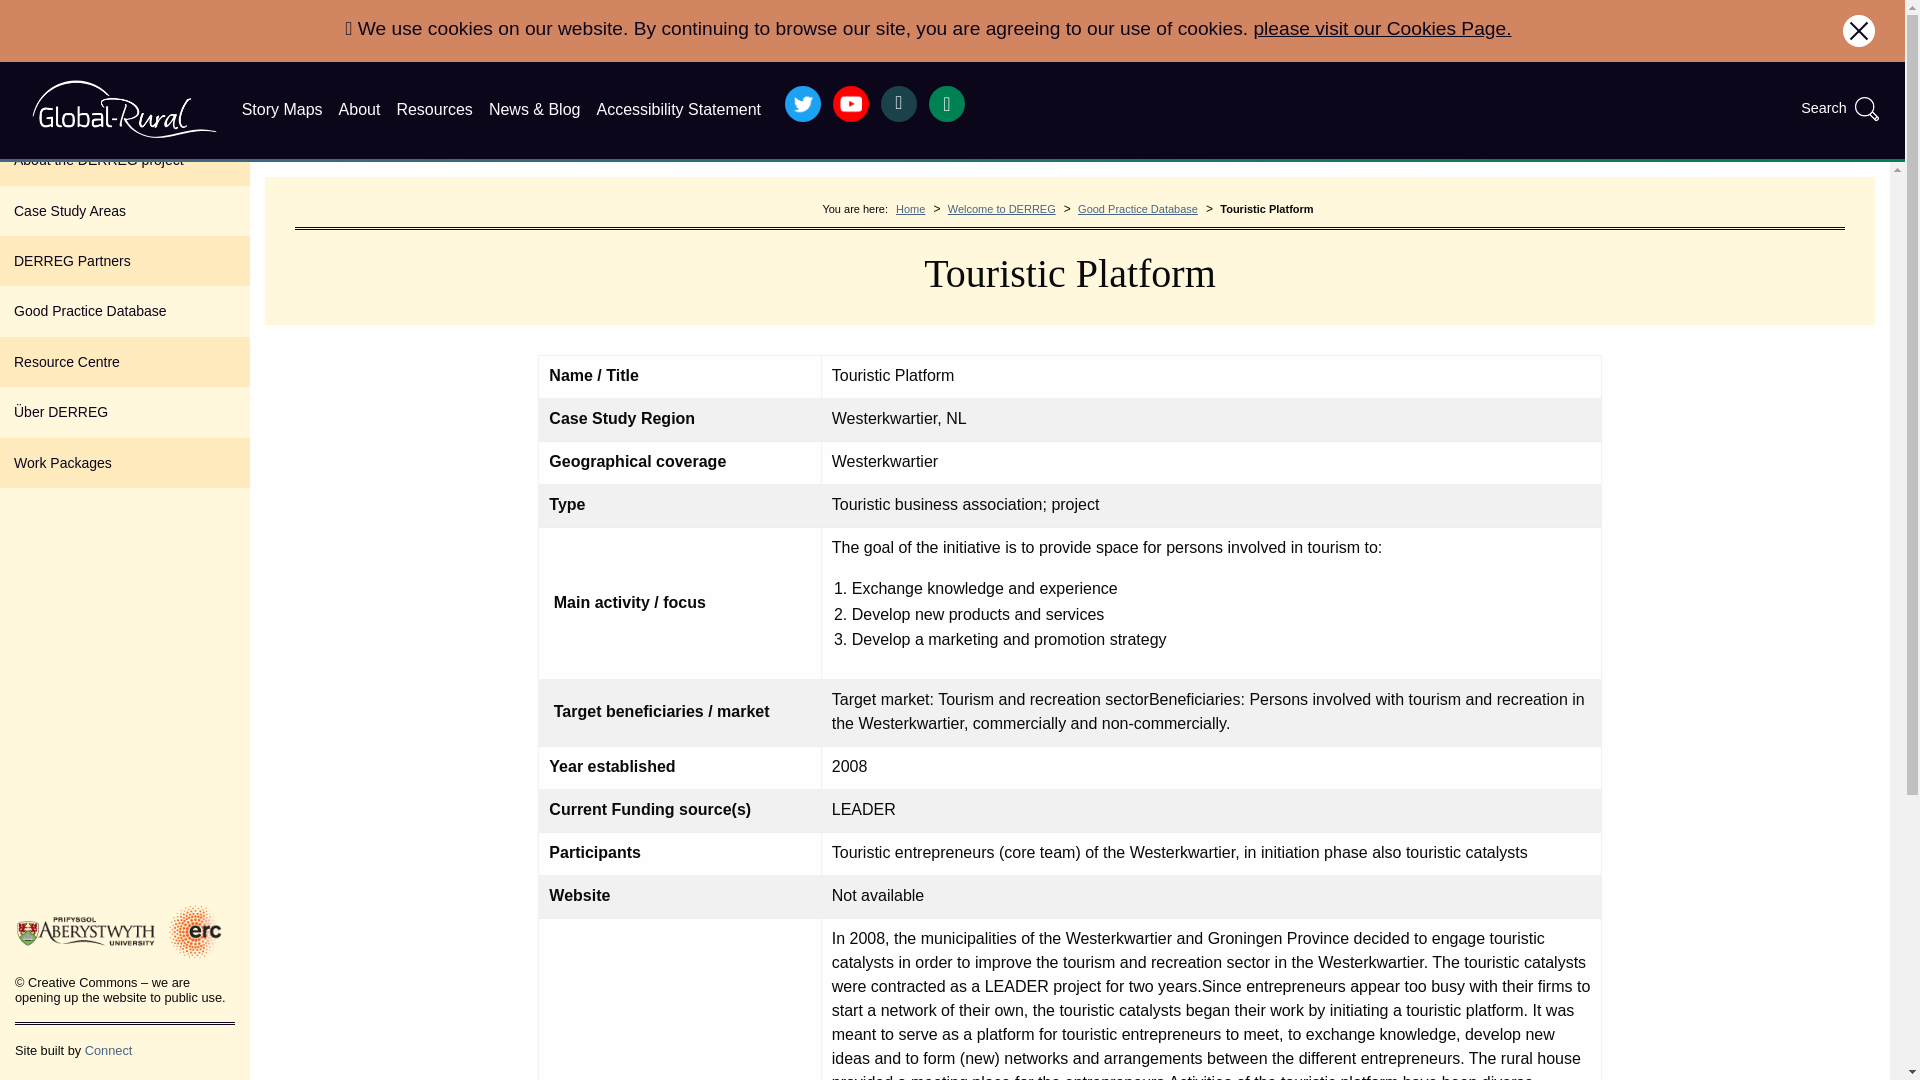 Image resolution: width=1920 pixels, height=1080 pixels. What do you see at coordinates (803, 104) in the screenshot?
I see `Twitter` at bounding box center [803, 104].